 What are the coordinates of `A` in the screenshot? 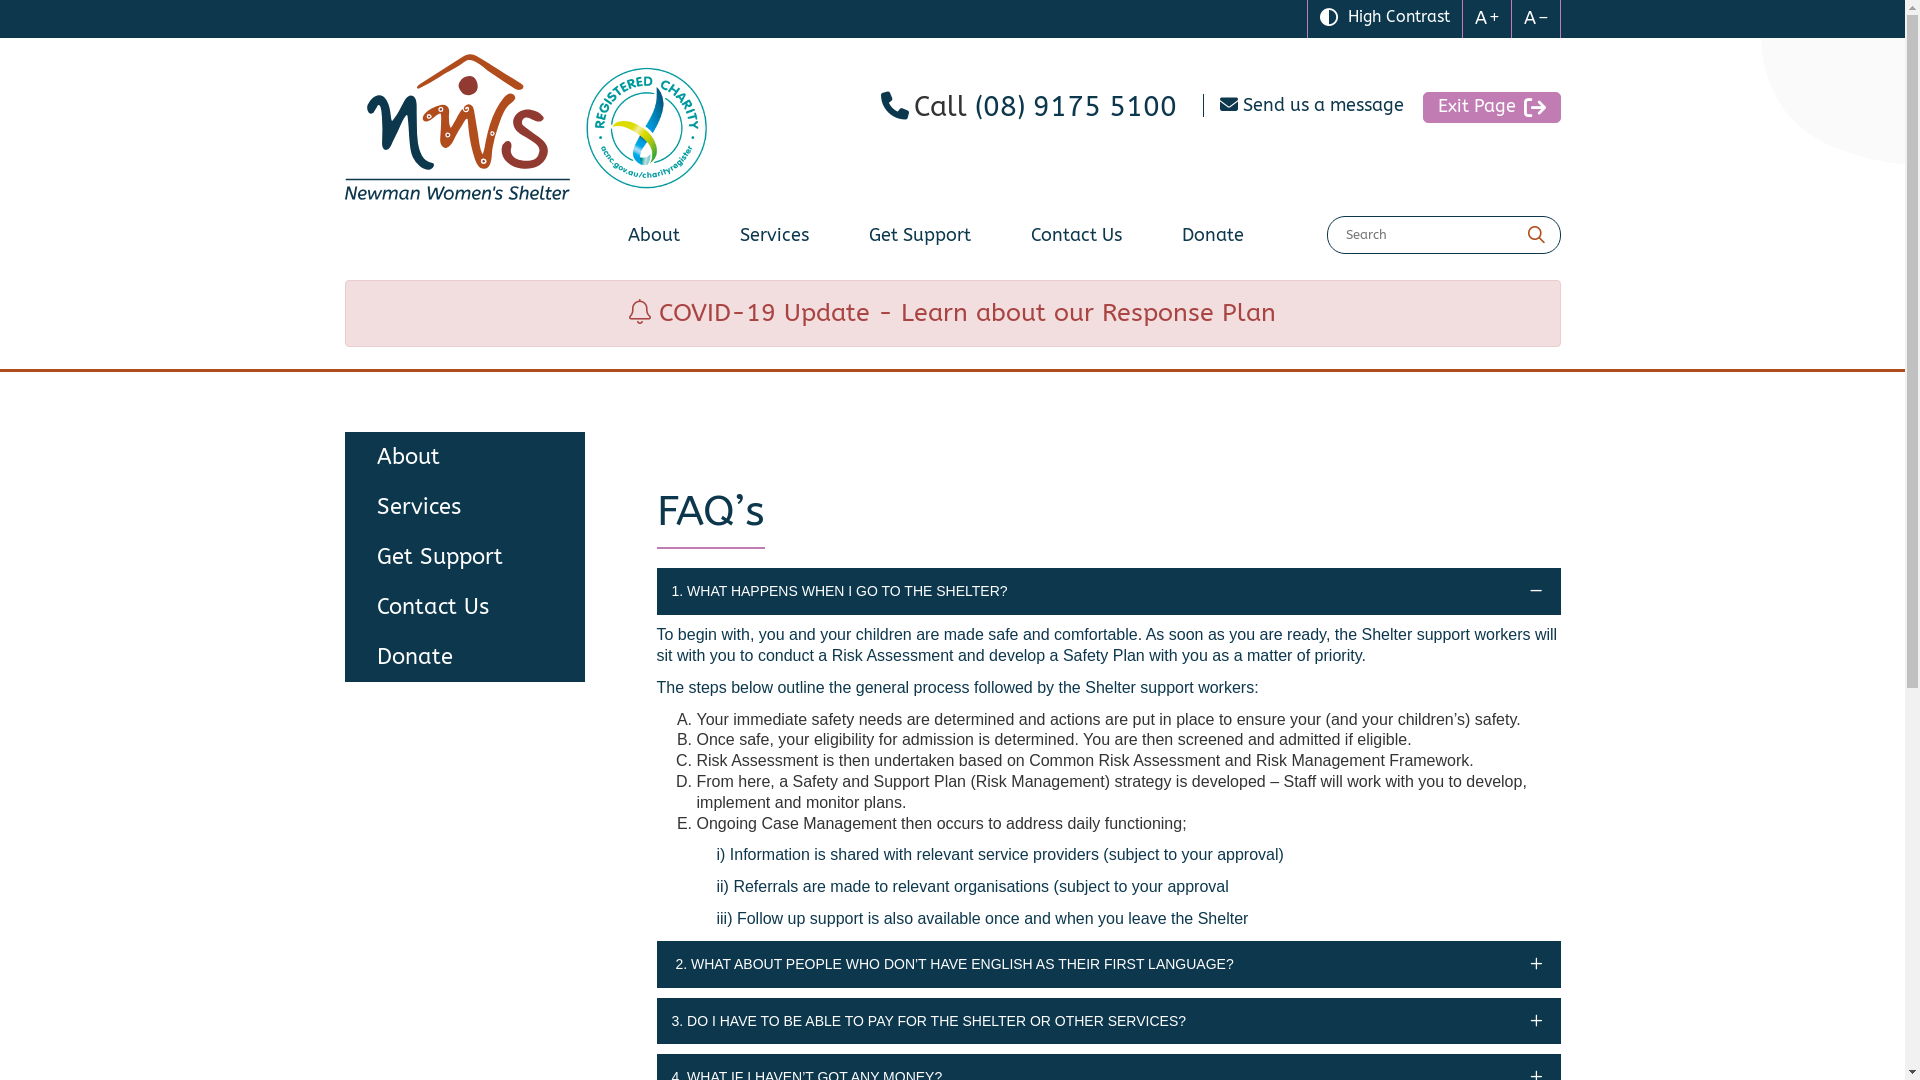 It's located at (1486, 19).